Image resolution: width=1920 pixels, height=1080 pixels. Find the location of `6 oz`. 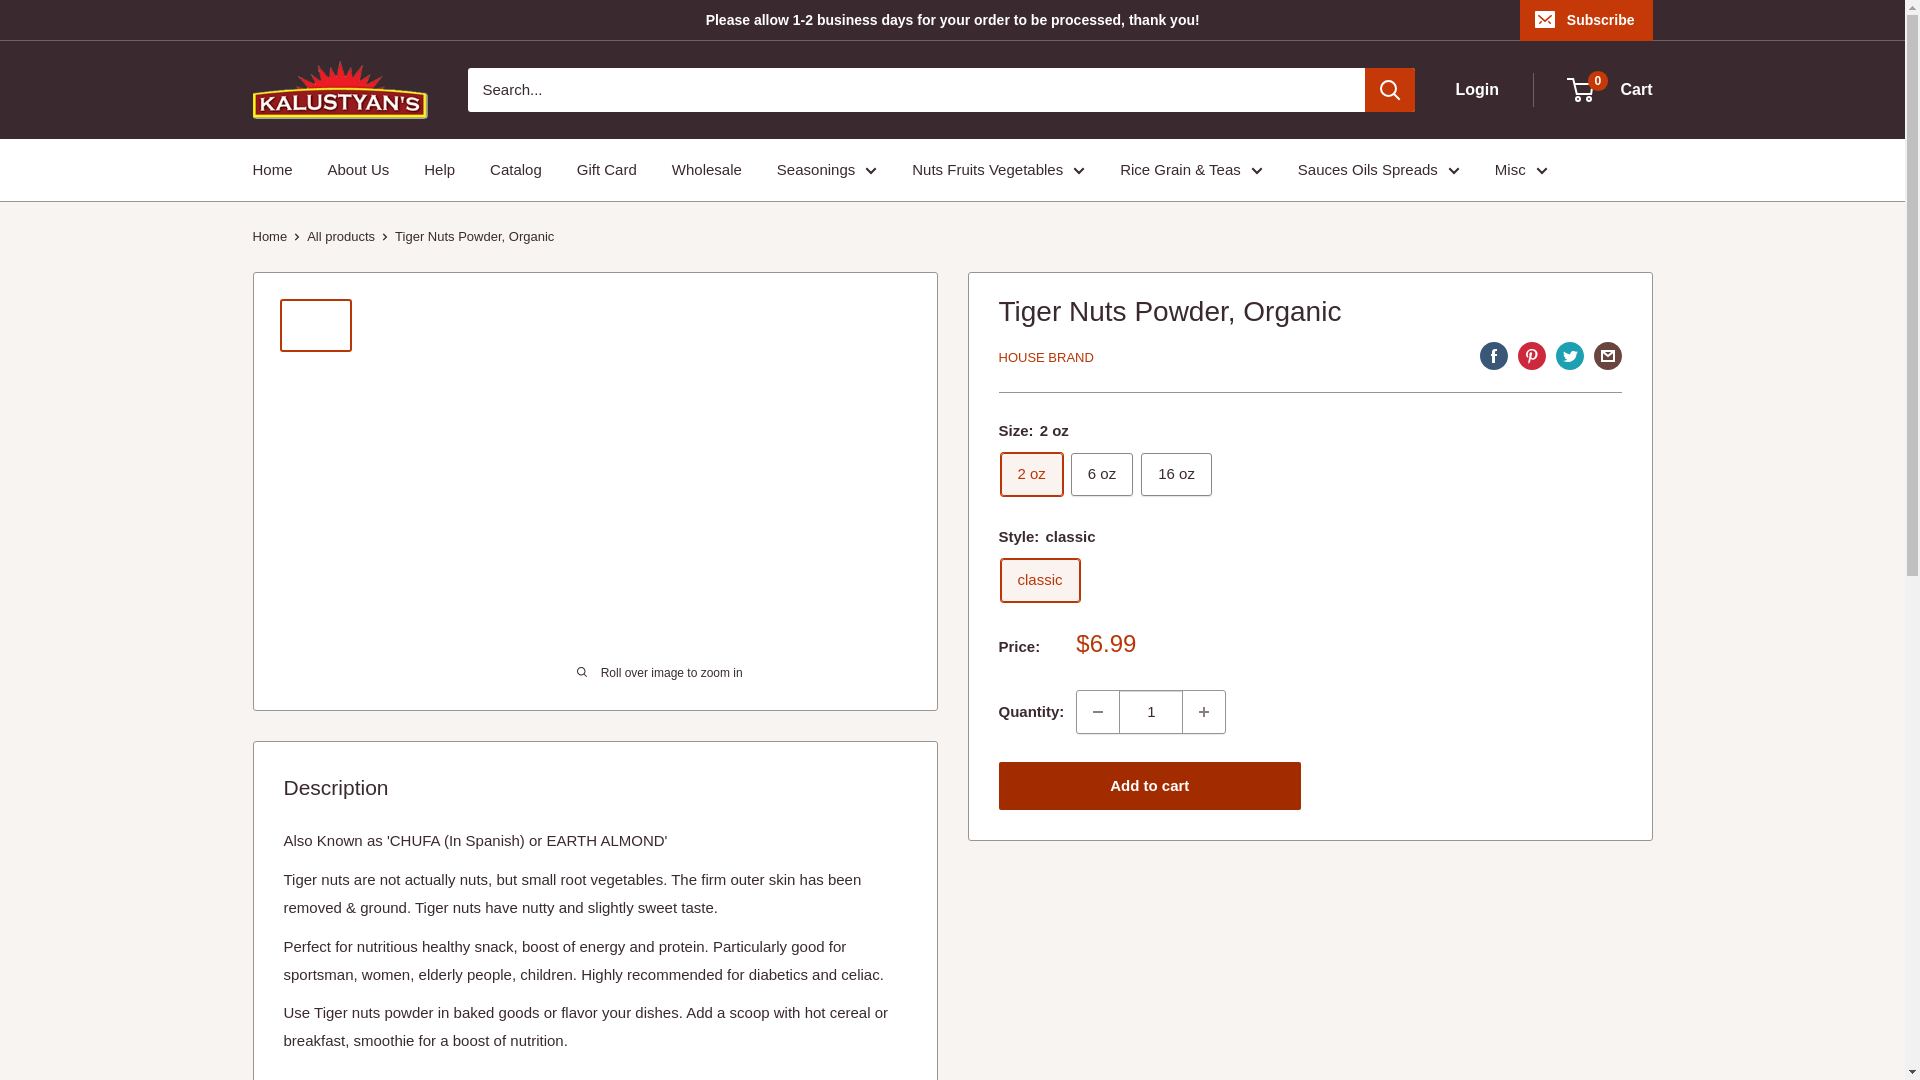

6 oz is located at coordinates (1102, 474).